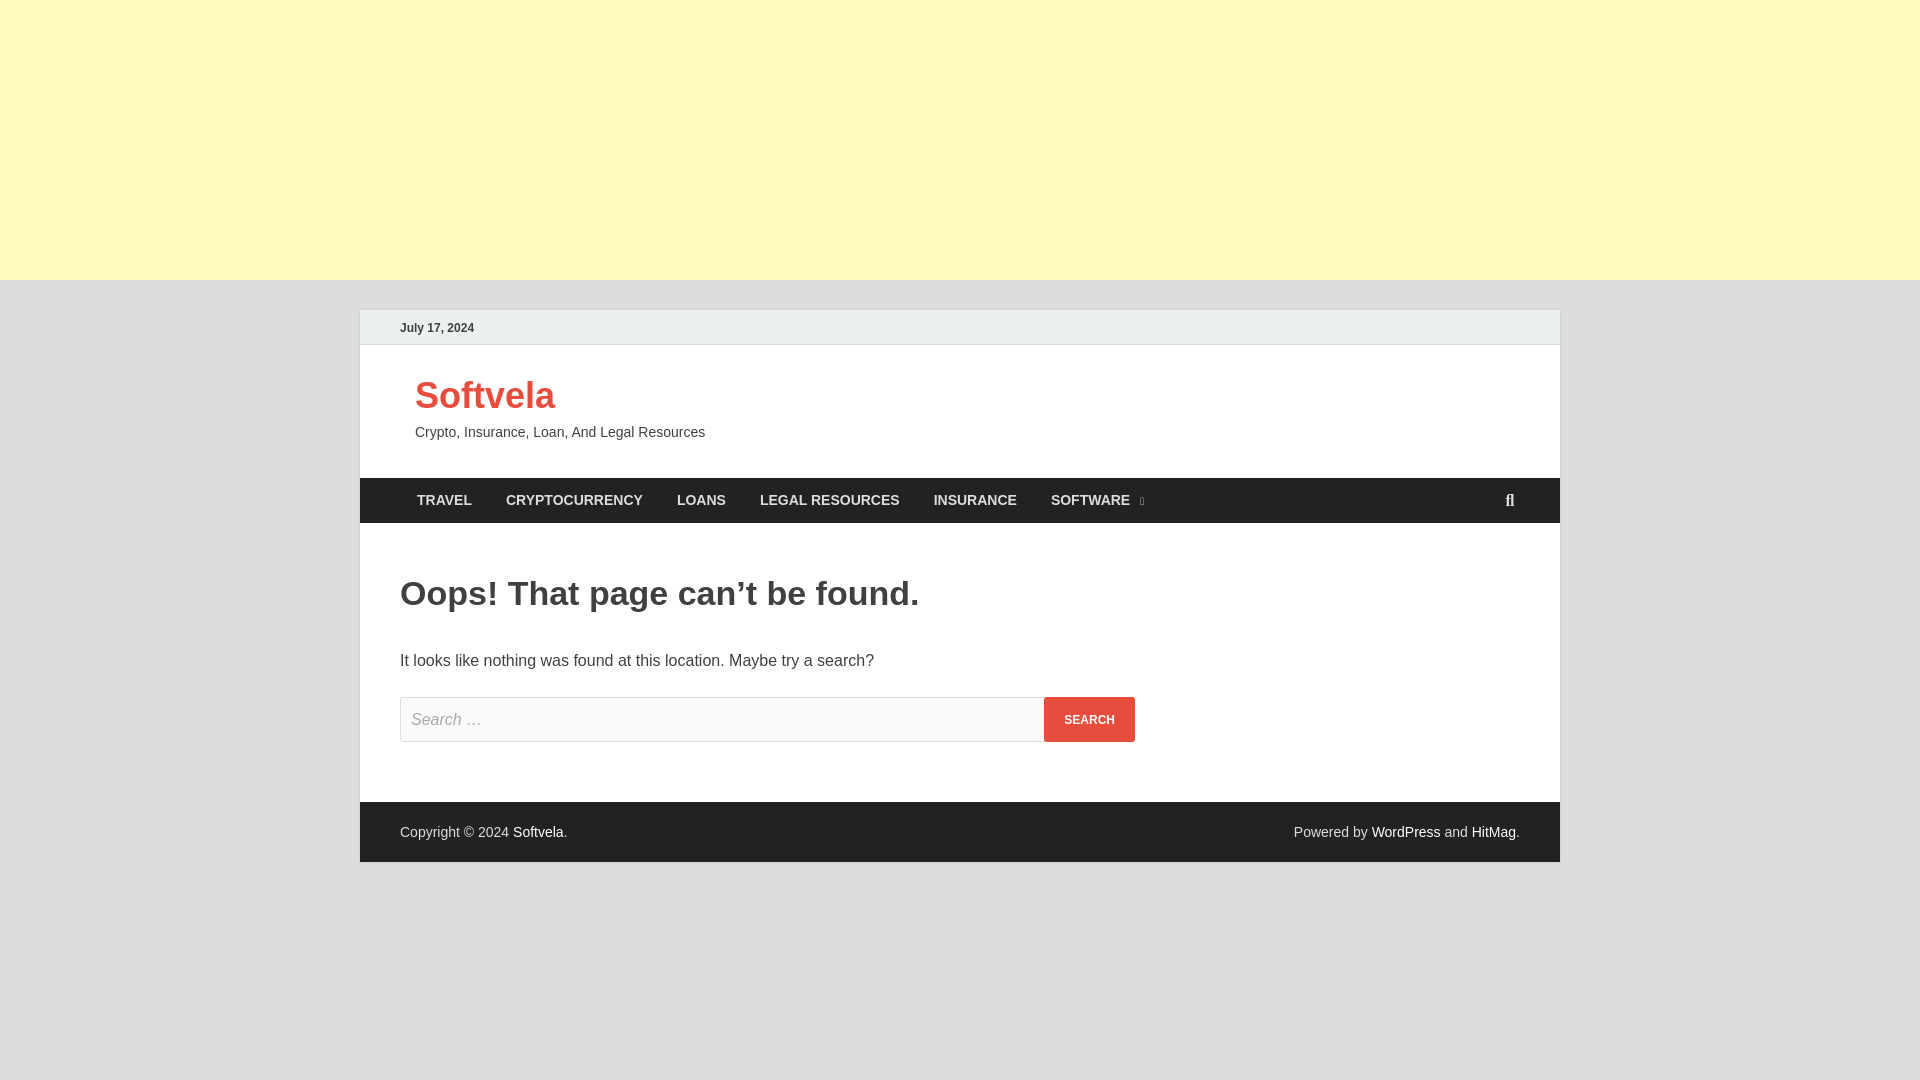  What do you see at coordinates (1098, 500) in the screenshot?
I see `SOFTWARE` at bounding box center [1098, 500].